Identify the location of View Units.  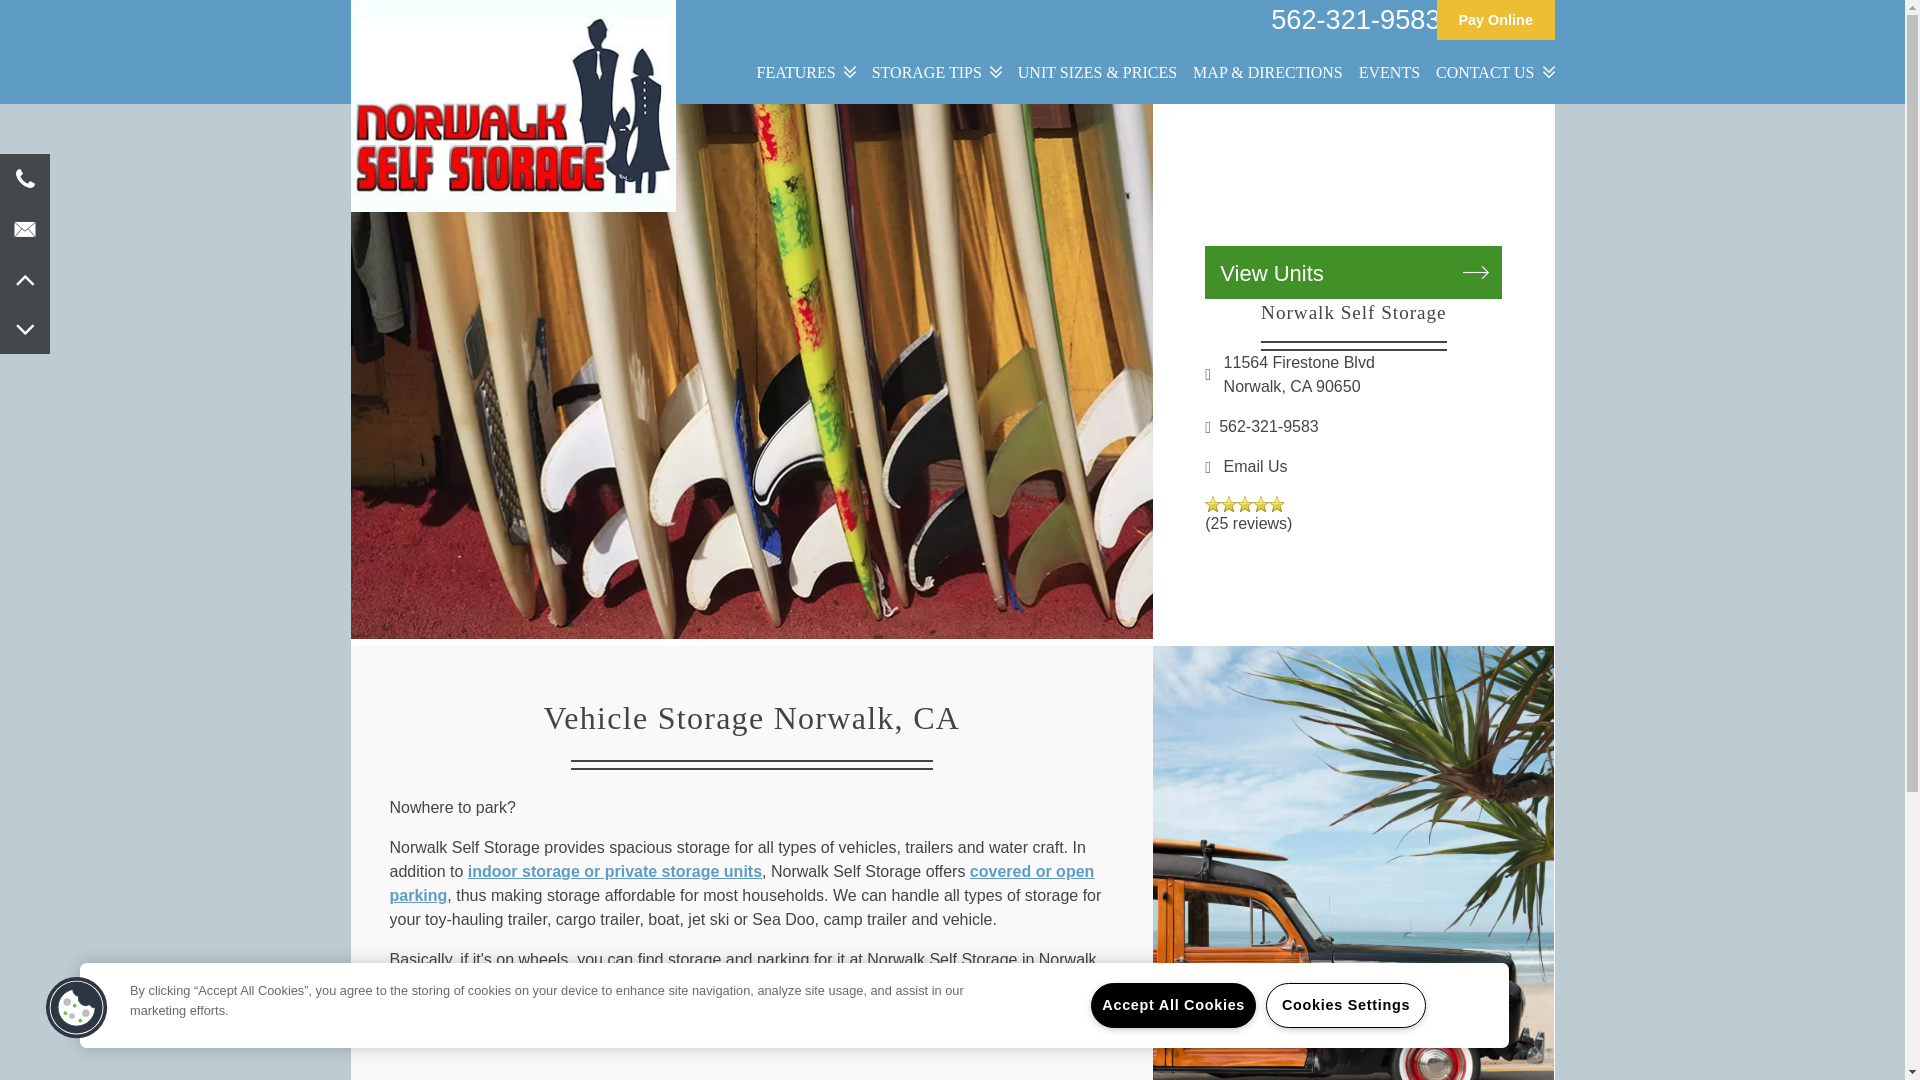
(1353, 272).